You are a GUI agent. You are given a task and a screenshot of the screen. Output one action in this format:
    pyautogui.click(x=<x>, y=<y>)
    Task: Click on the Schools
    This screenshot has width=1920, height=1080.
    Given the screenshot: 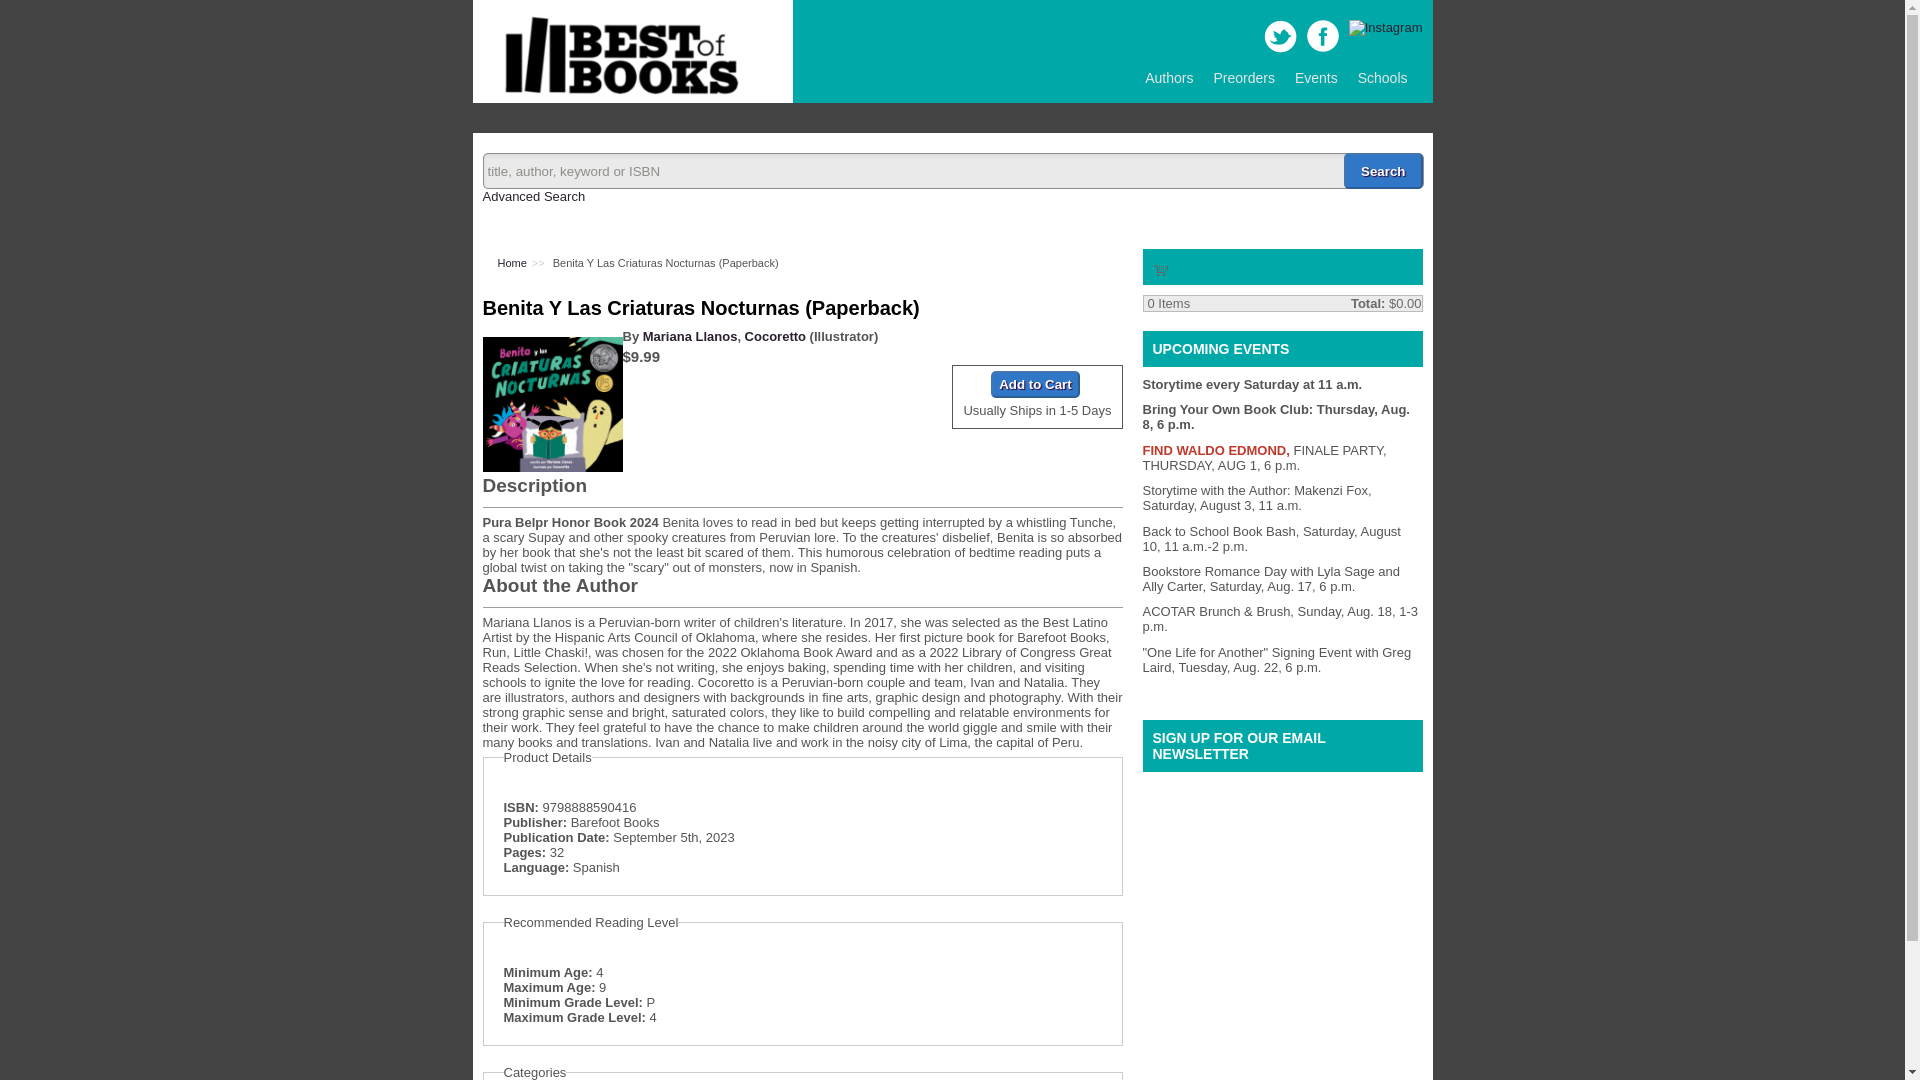 What is the action you would take?
    pyautogui.click(x=1382, y=78)
    